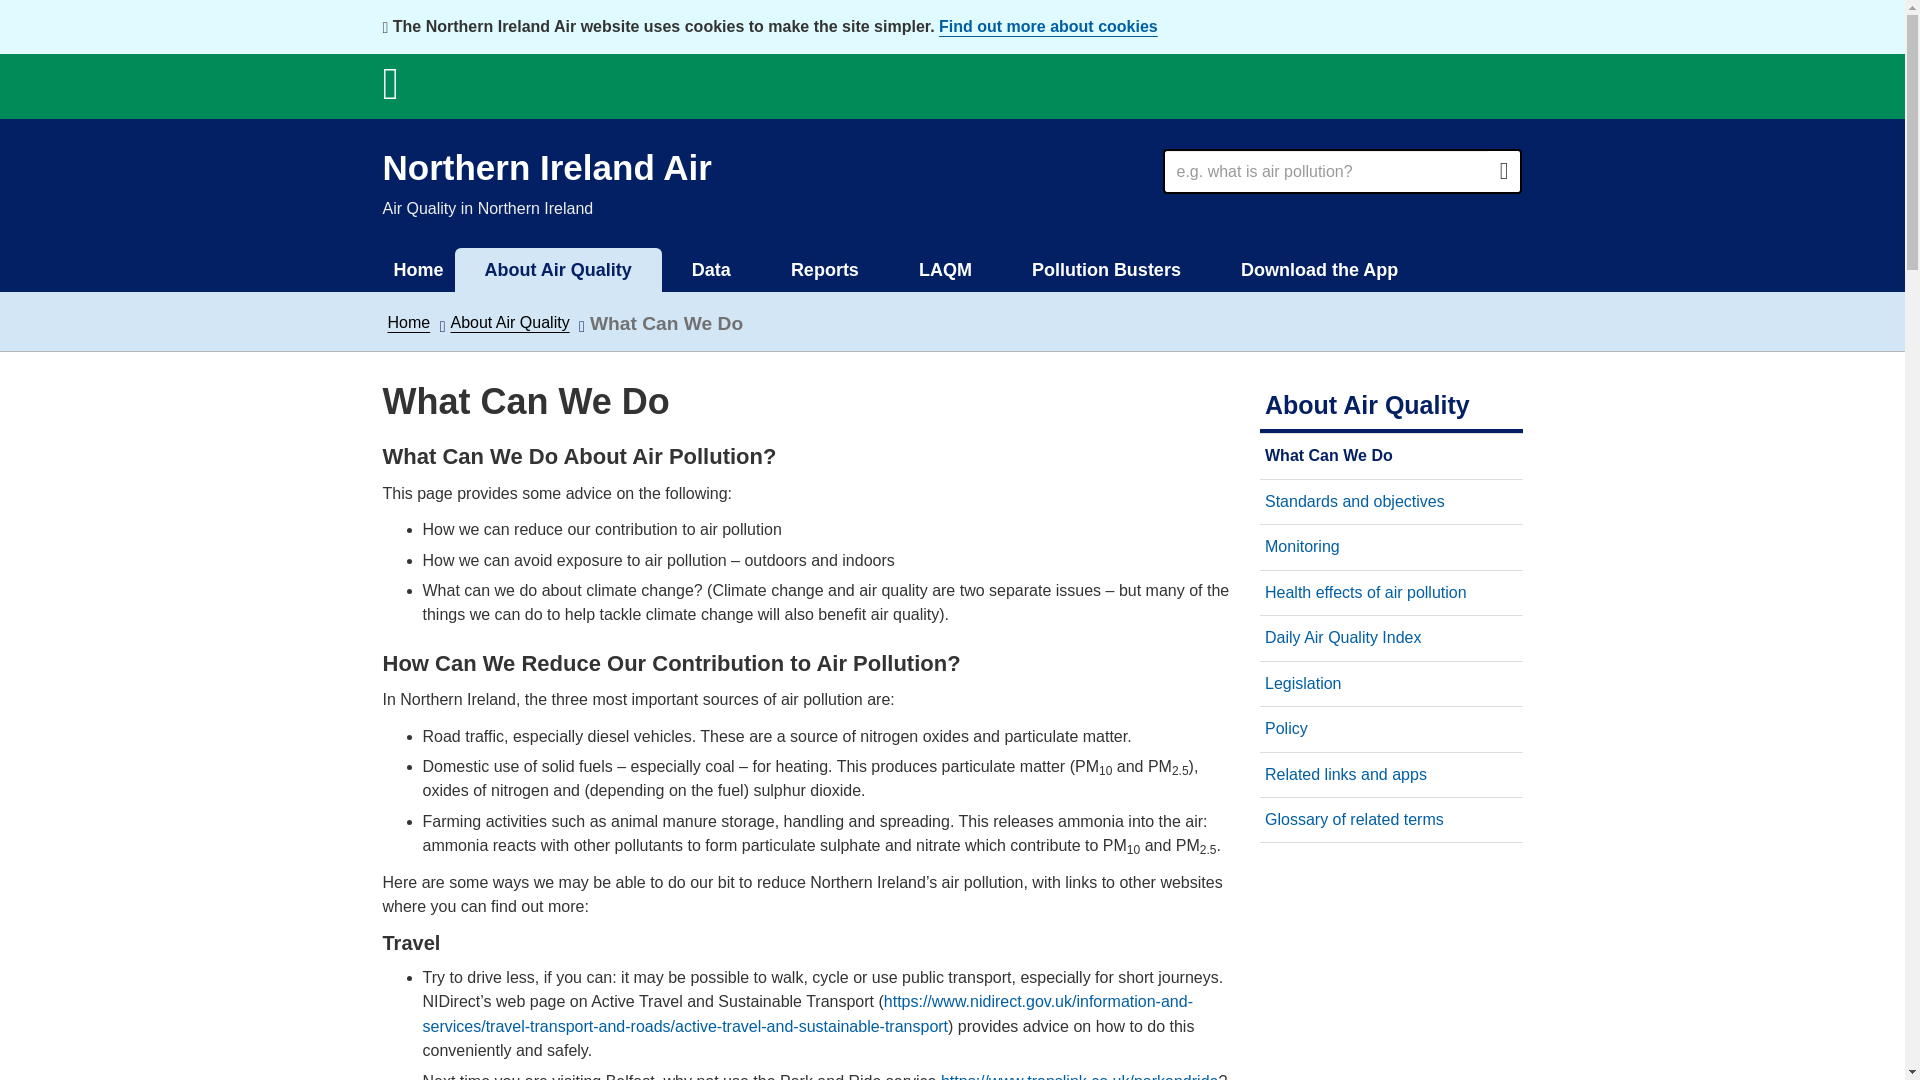  I want to click on Related links and apps, so click(1346, 774).